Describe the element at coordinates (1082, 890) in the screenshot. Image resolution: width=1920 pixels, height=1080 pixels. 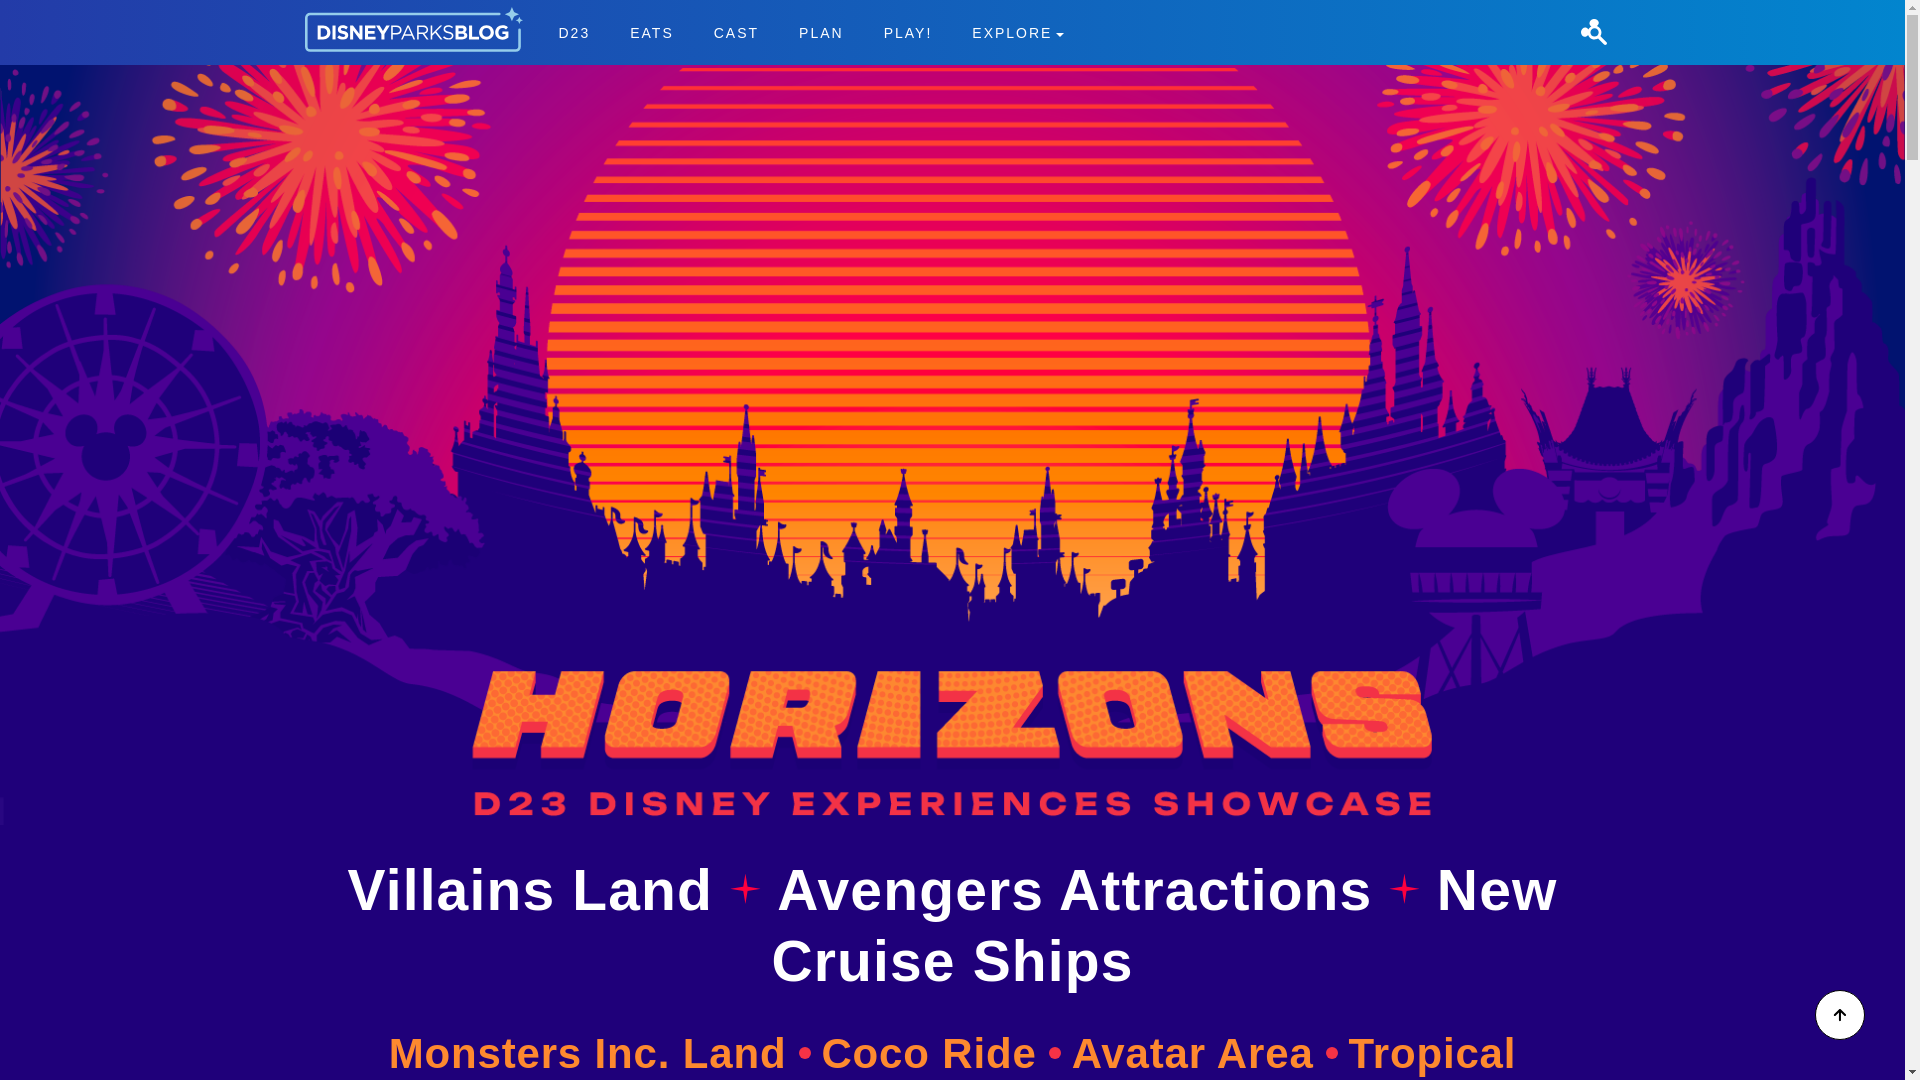
I see `Avengers Attractions` at that location.